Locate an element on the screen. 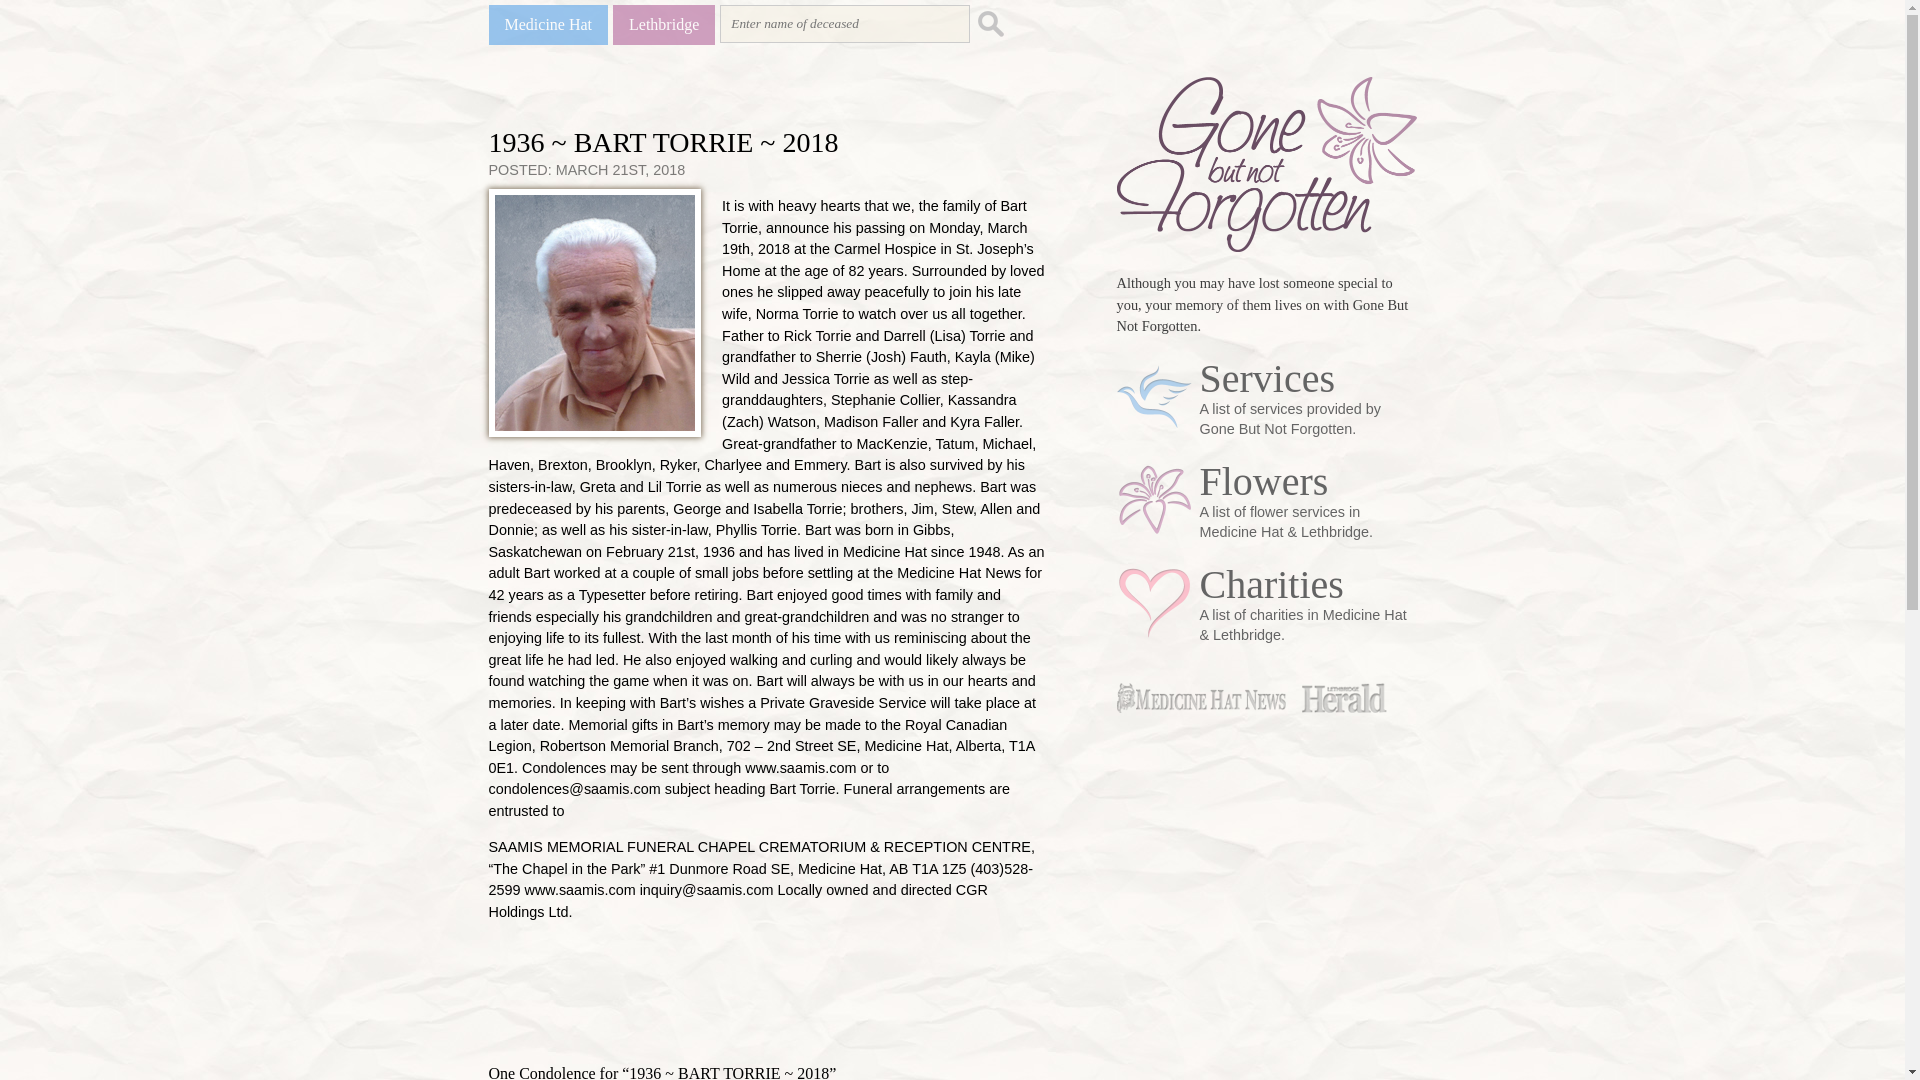 The width and height of the screenshot is (1920, 1080). 3rd party ad content is located at coordinates (1266, 966).